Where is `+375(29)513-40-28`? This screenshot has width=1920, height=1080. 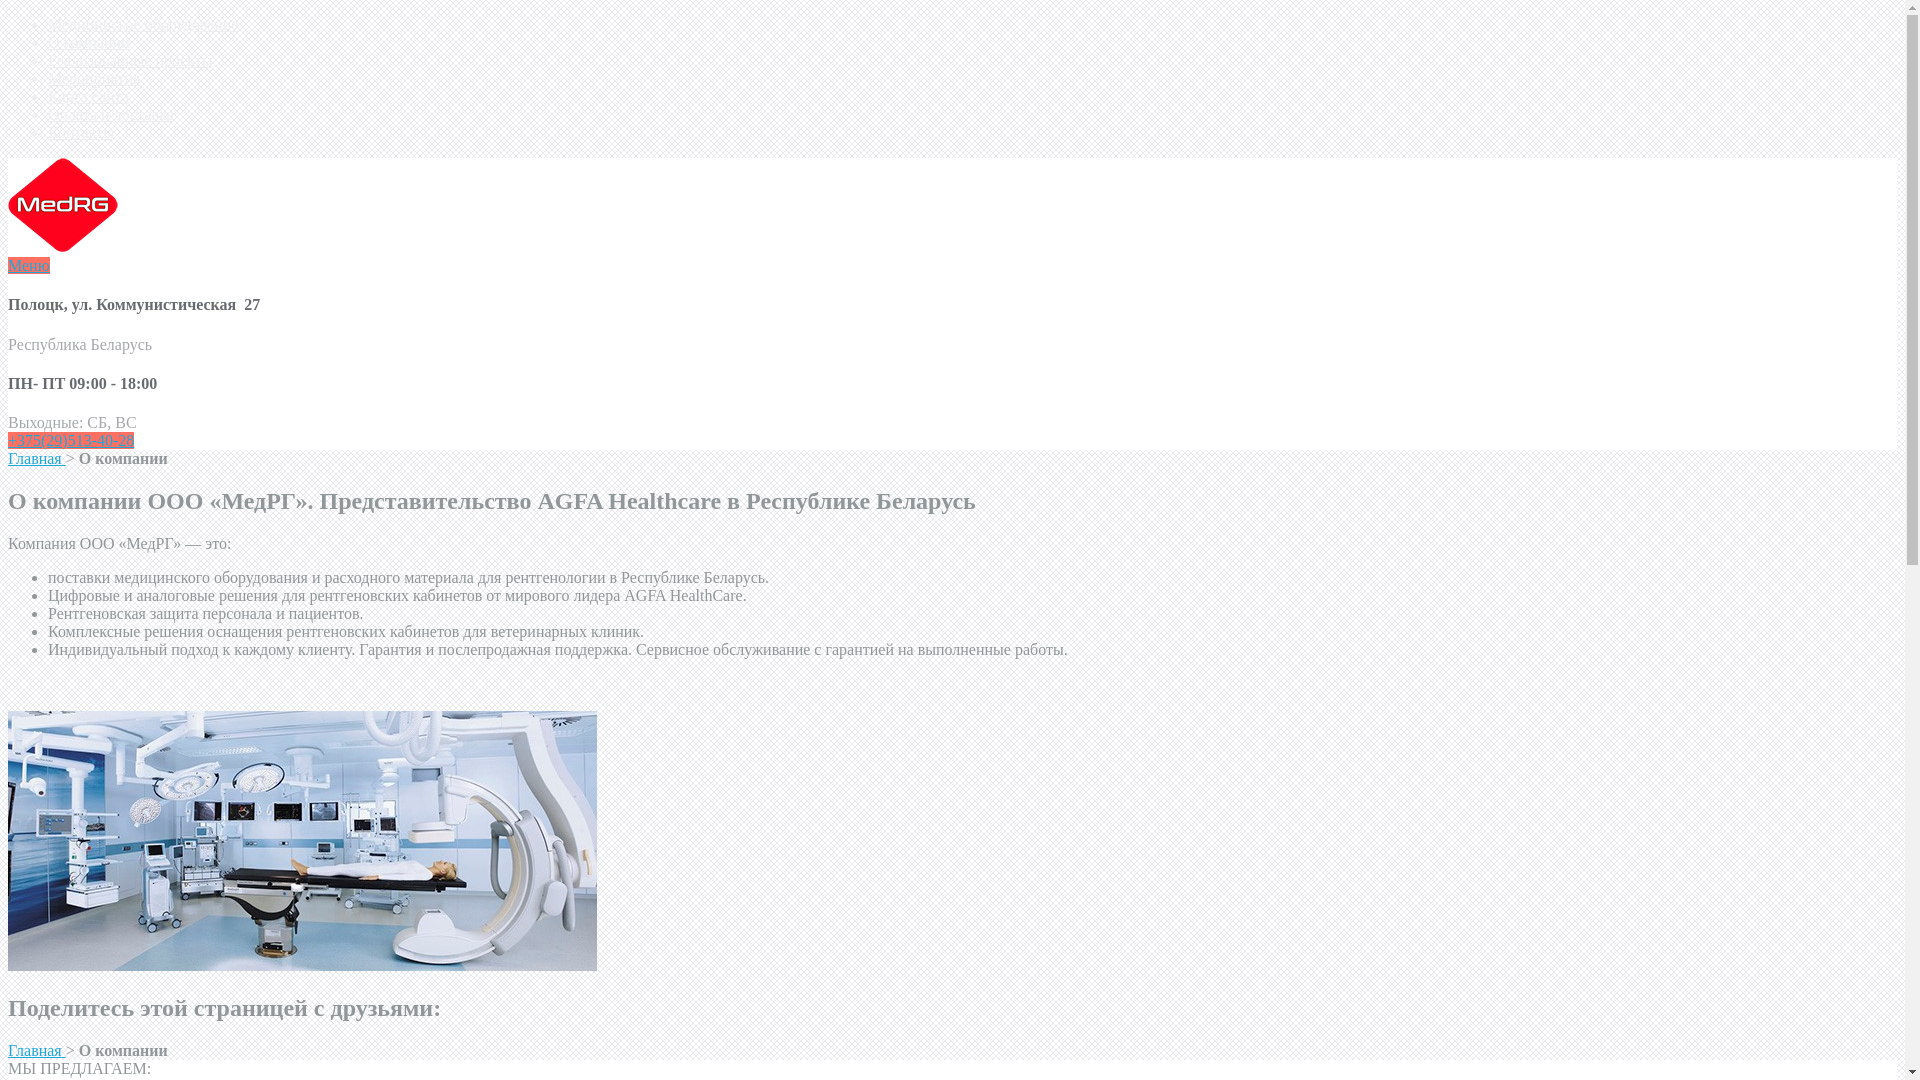
+375(29)513-40-28 is located at coordinates (71, 440).